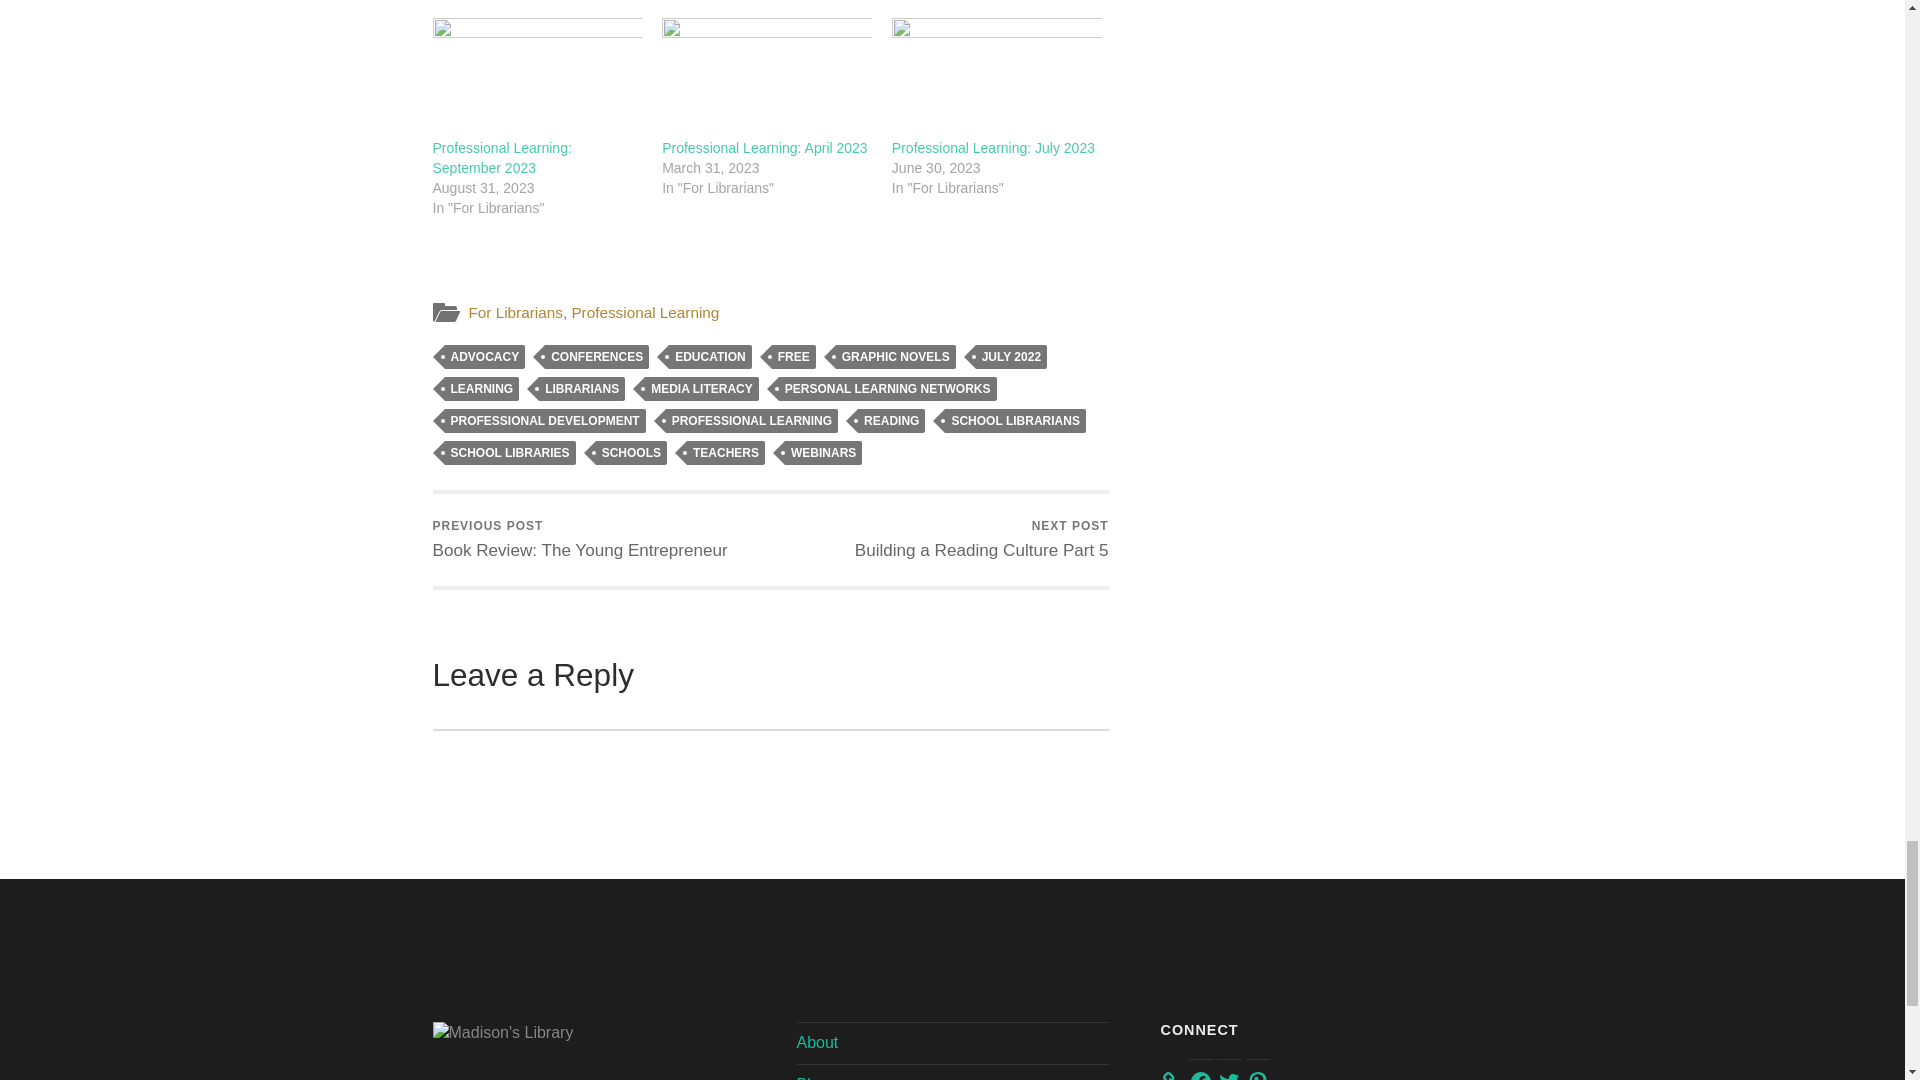  What do you see at coordinates (997, 78) in the screenshot?
I see `Professional Learning: July 2023` at bounding box center [997, 78].